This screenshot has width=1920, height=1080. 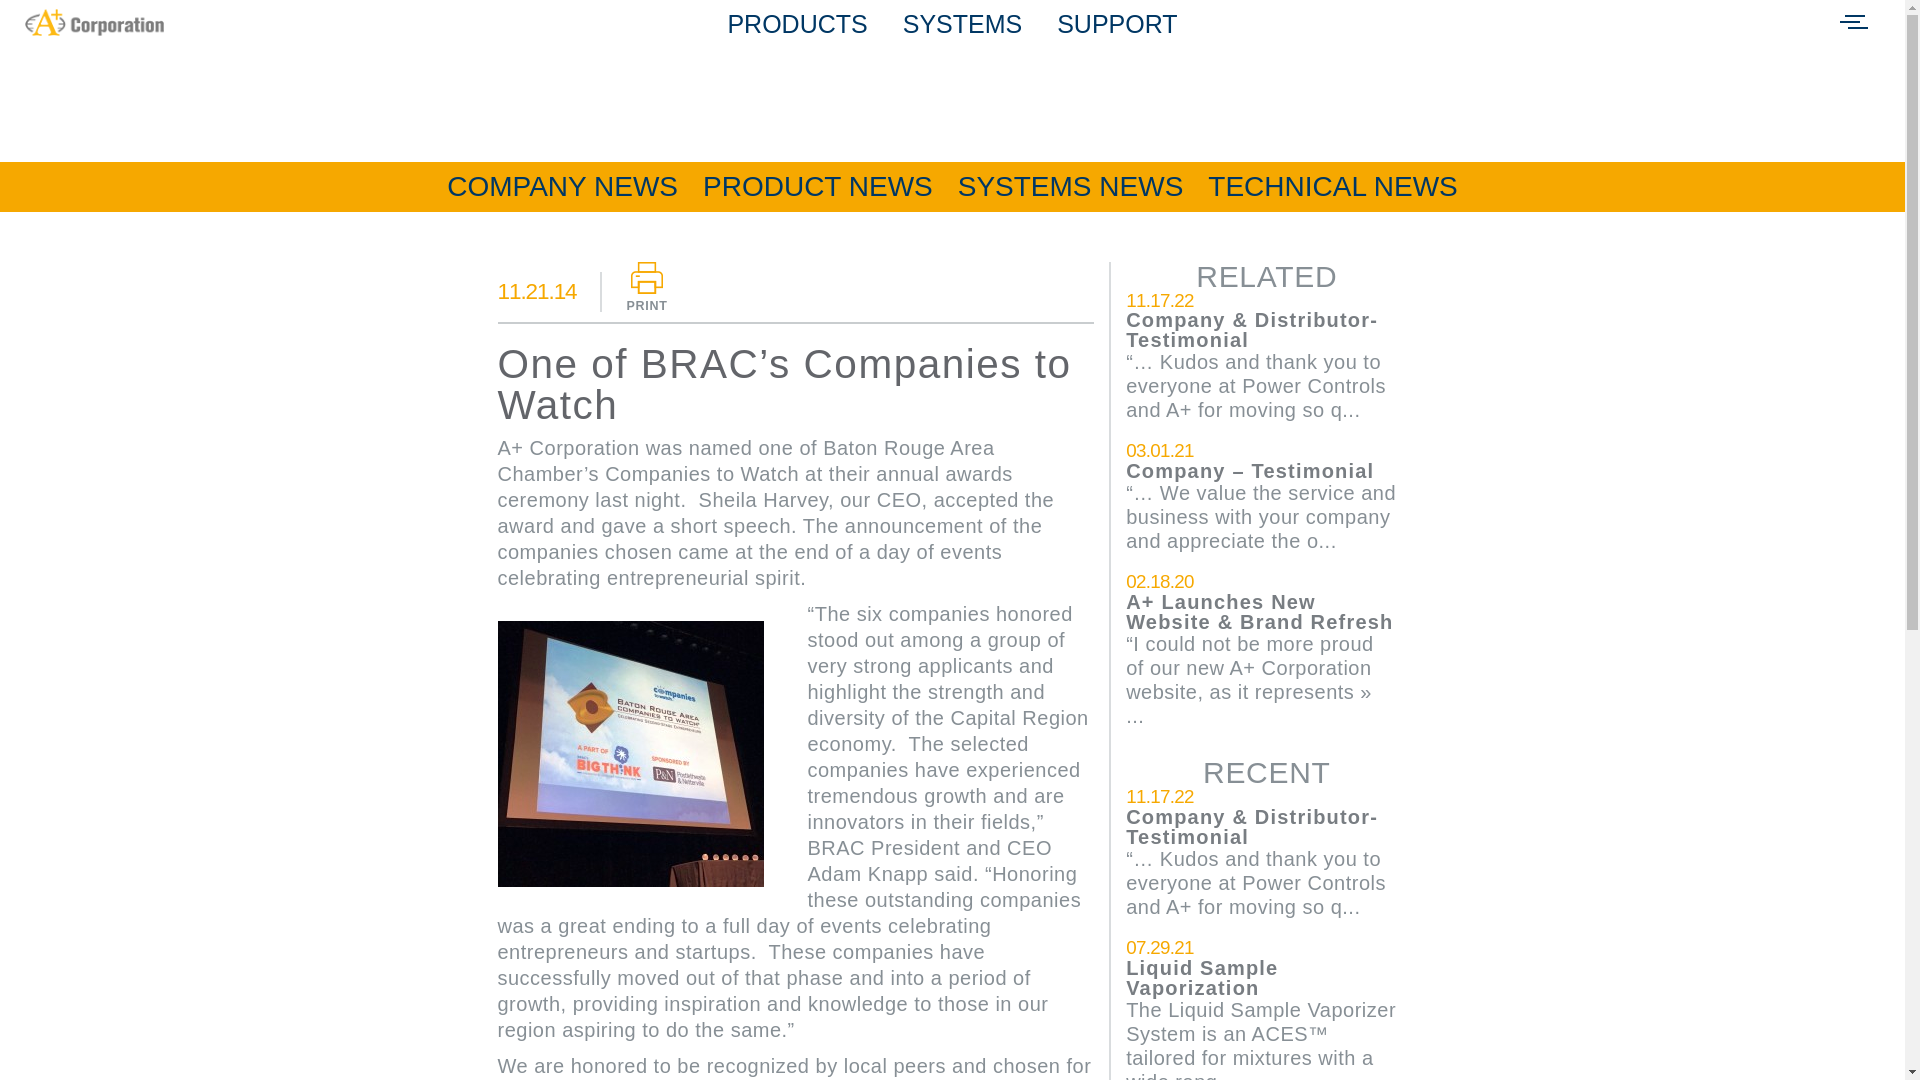 I want to click on PRODUCTS, so click(x=797, y=23).